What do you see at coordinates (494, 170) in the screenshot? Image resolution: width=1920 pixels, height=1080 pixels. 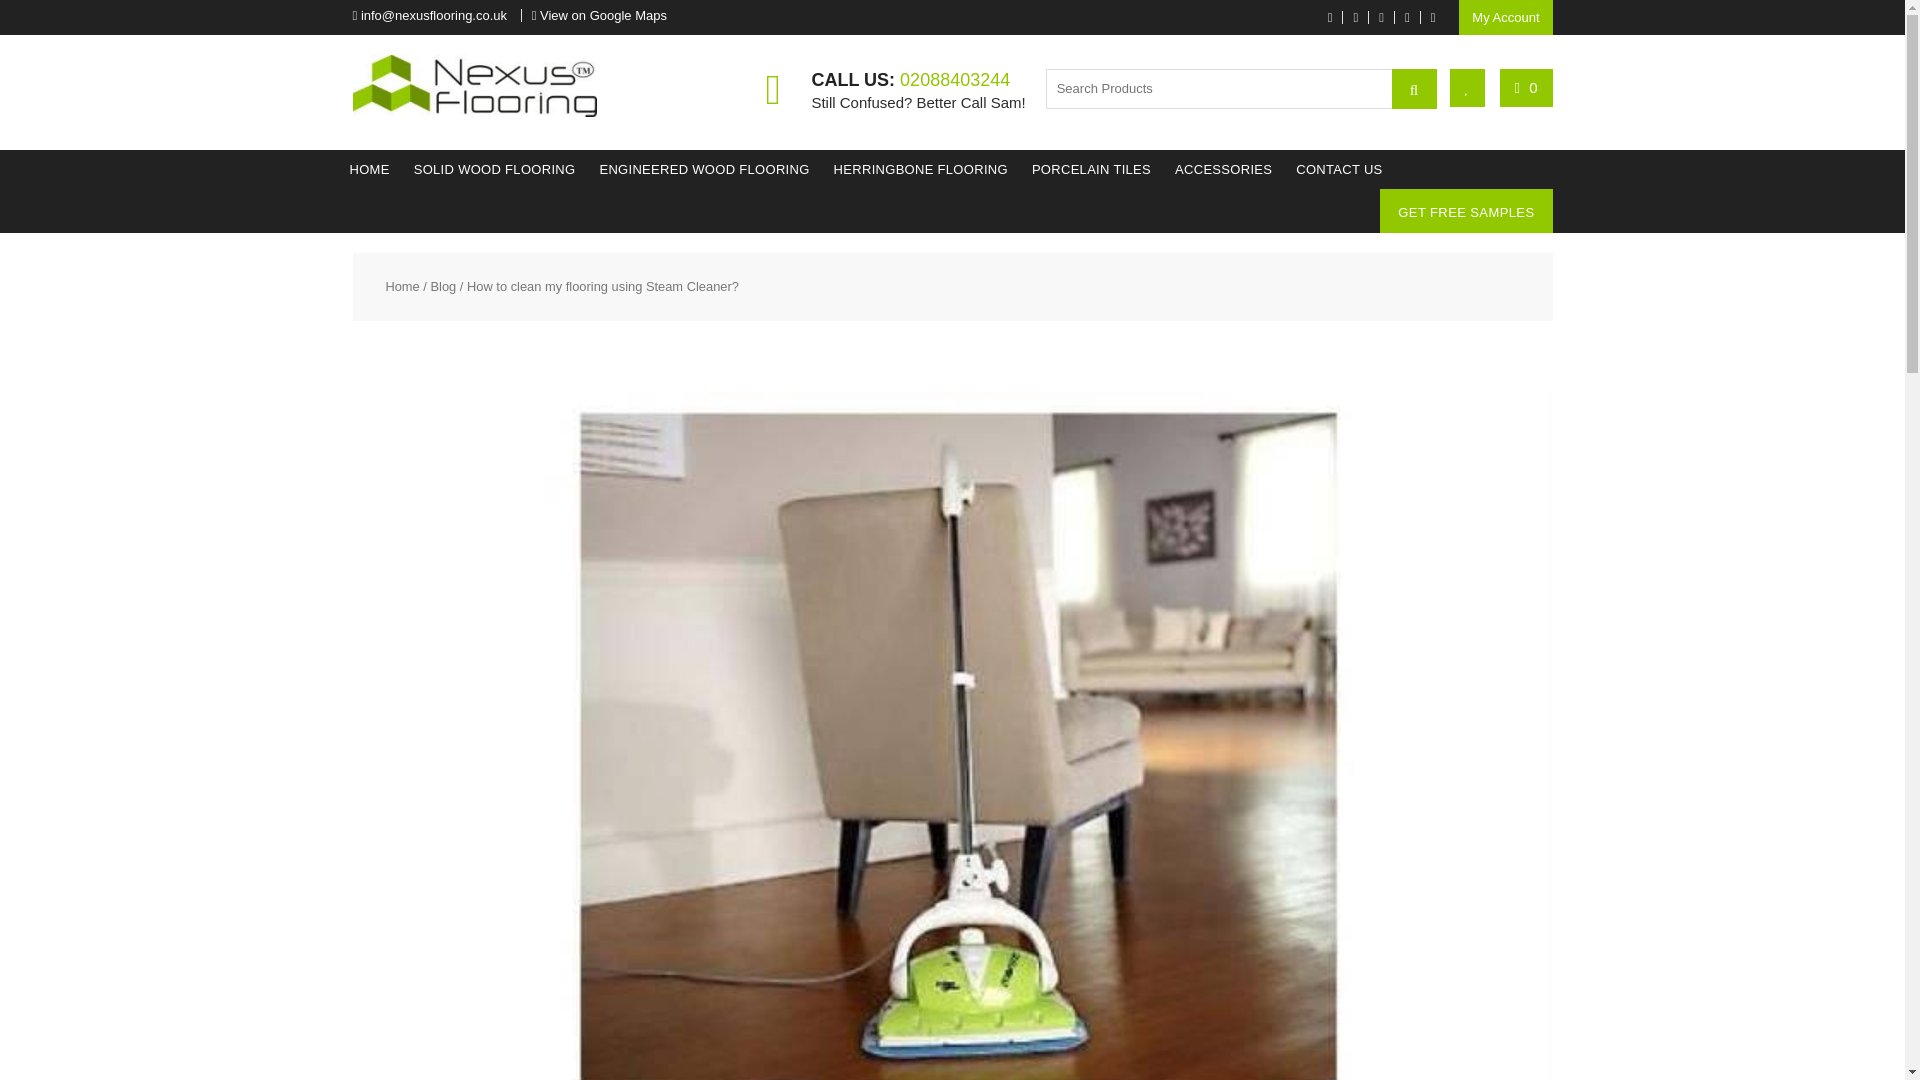 I see `SOLID WOOD FLOORING` at bounding box center [494, 170].